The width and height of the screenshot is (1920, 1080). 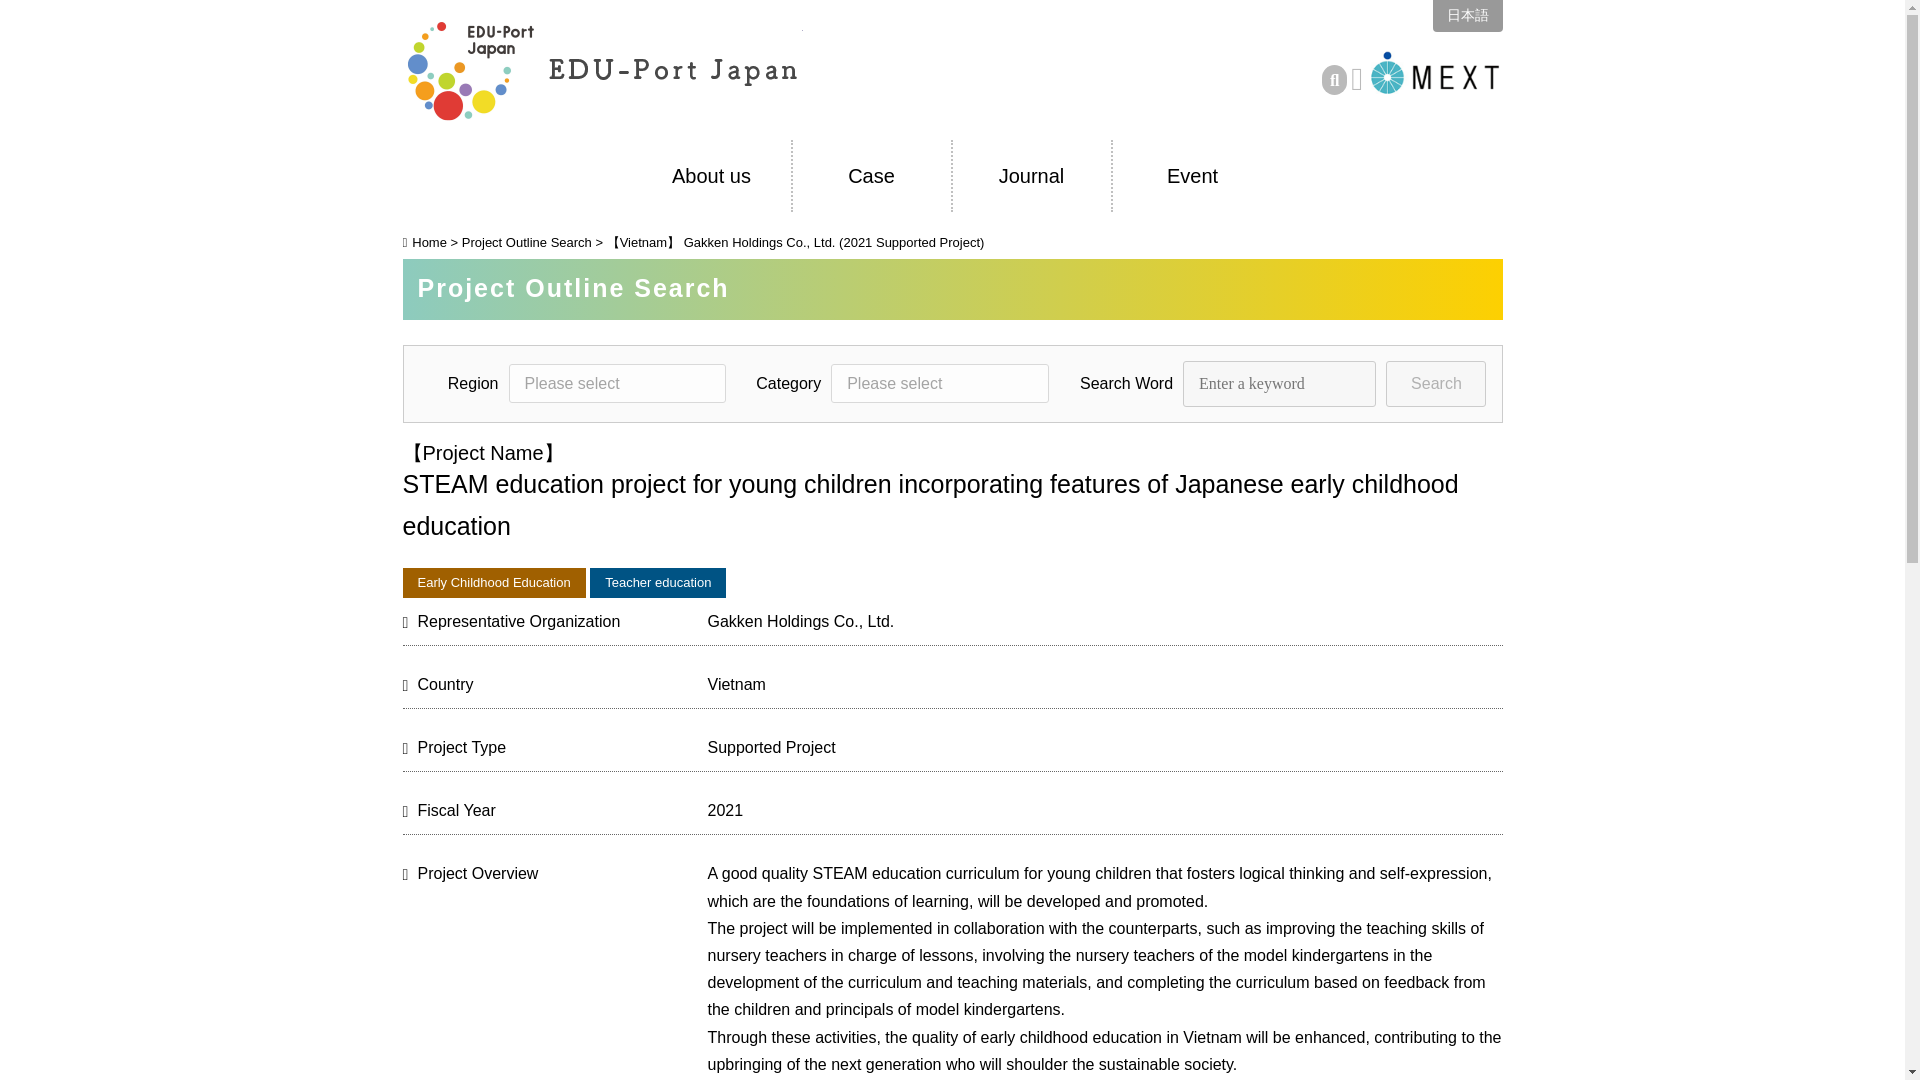 What do you see at coordinates (1030, 176) in the screenshot?
I see `JOURNAL` at bounding box center [1030, 176].